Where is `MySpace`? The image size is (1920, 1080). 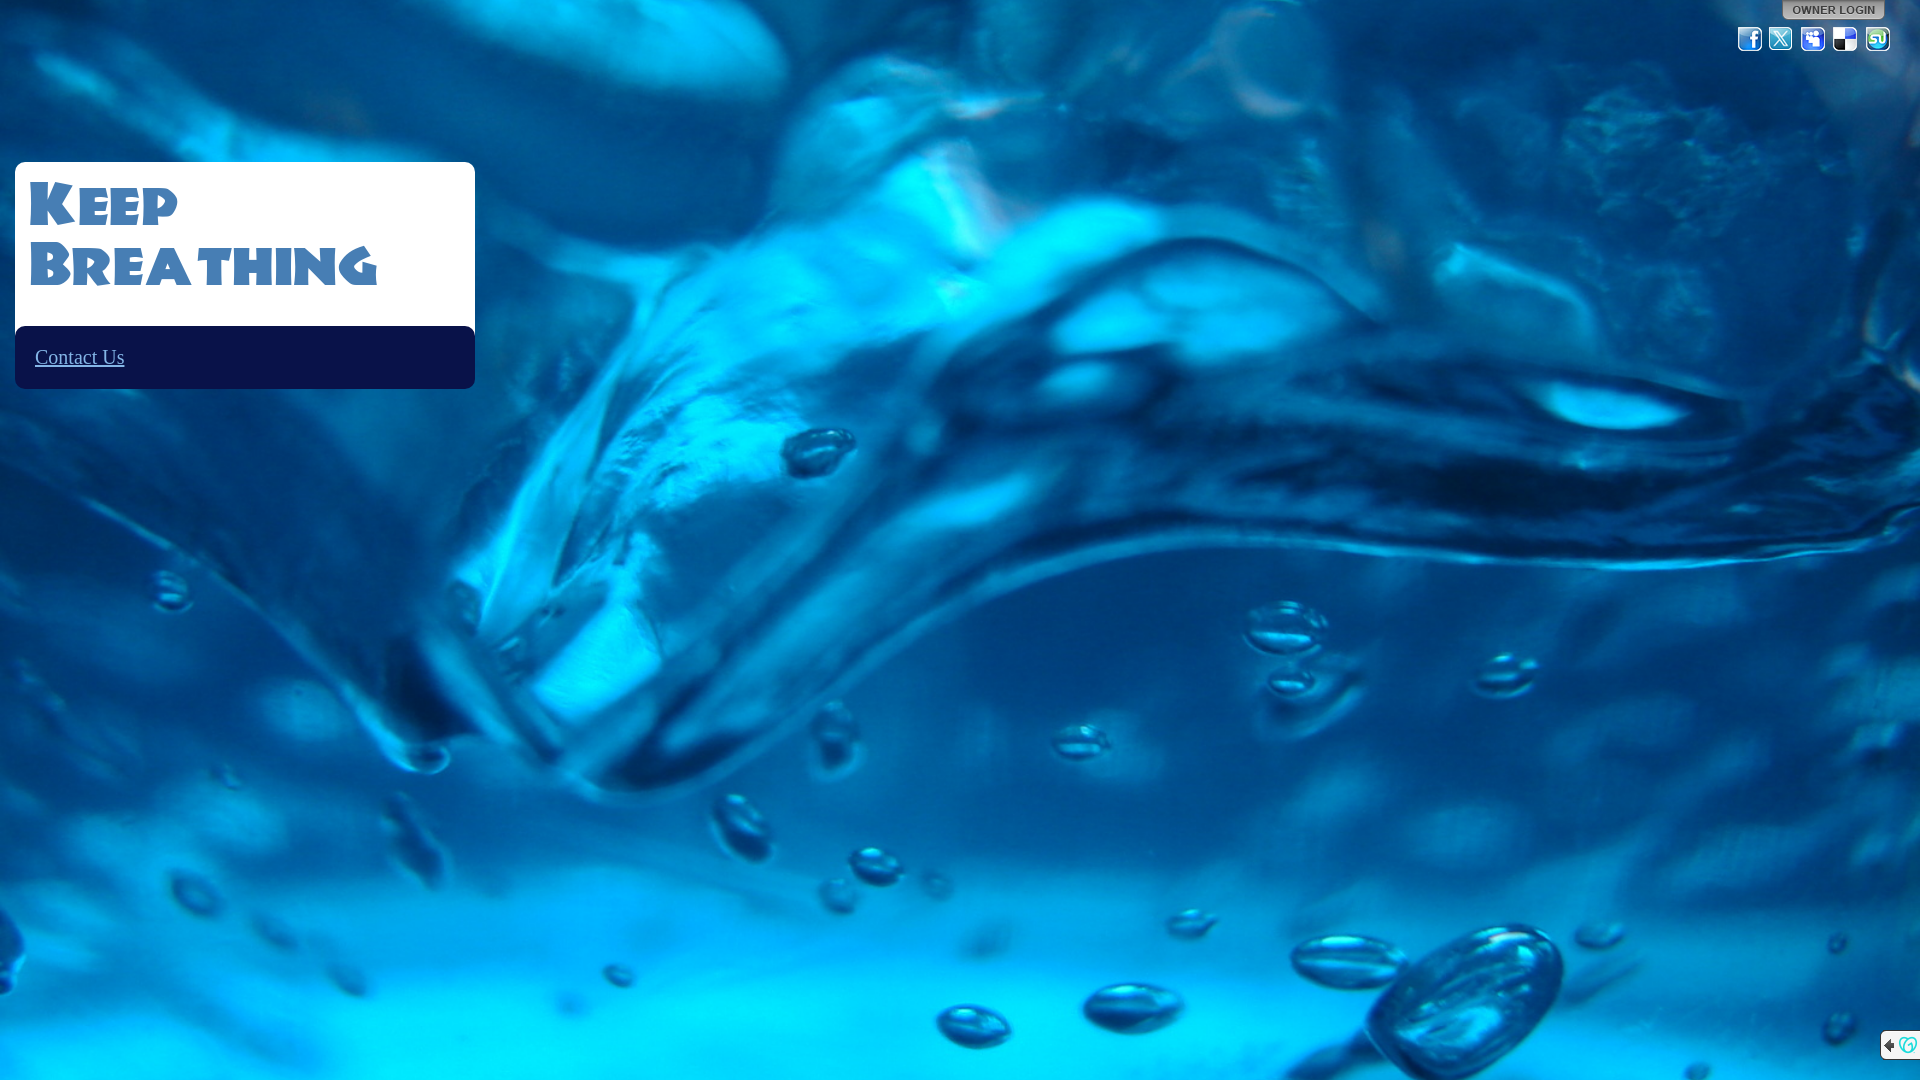 MySpace is located at coordinates (1814, 39).